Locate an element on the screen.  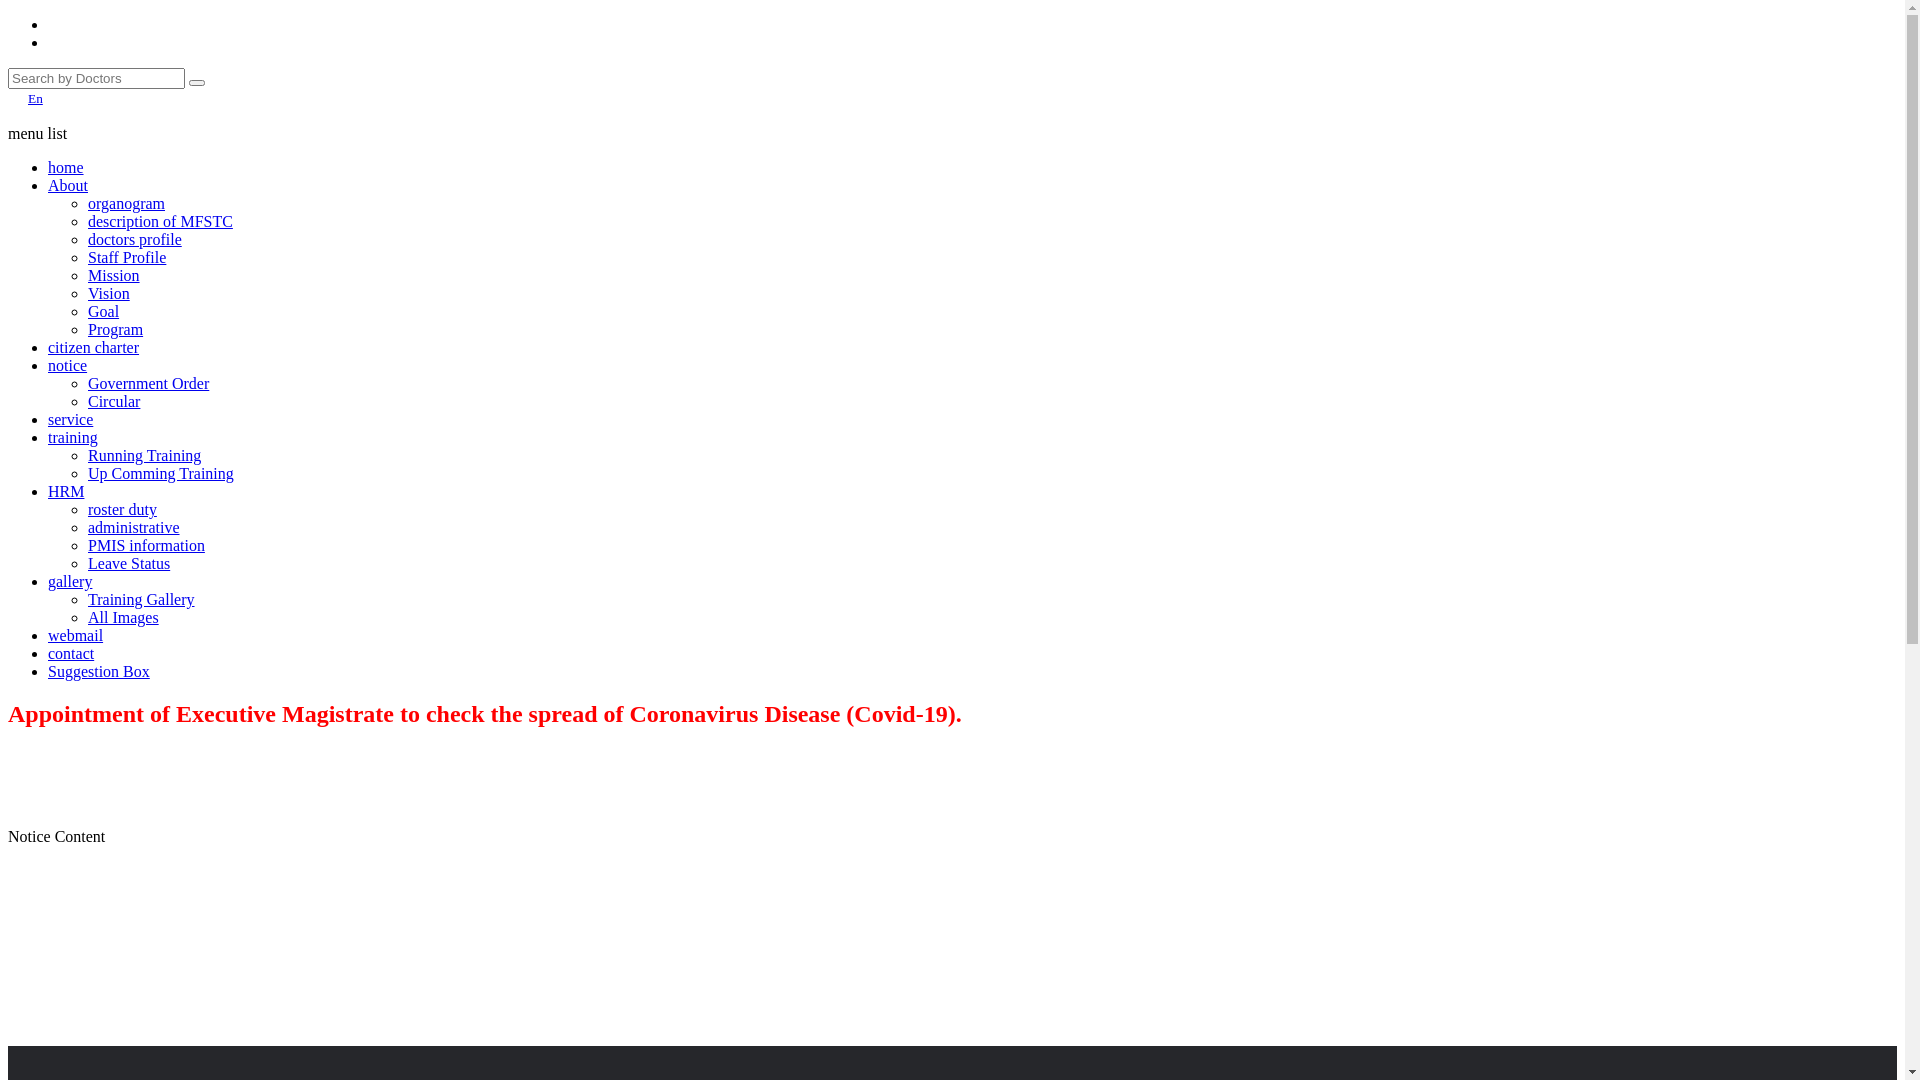
Program is located at coordinates (116, 330).